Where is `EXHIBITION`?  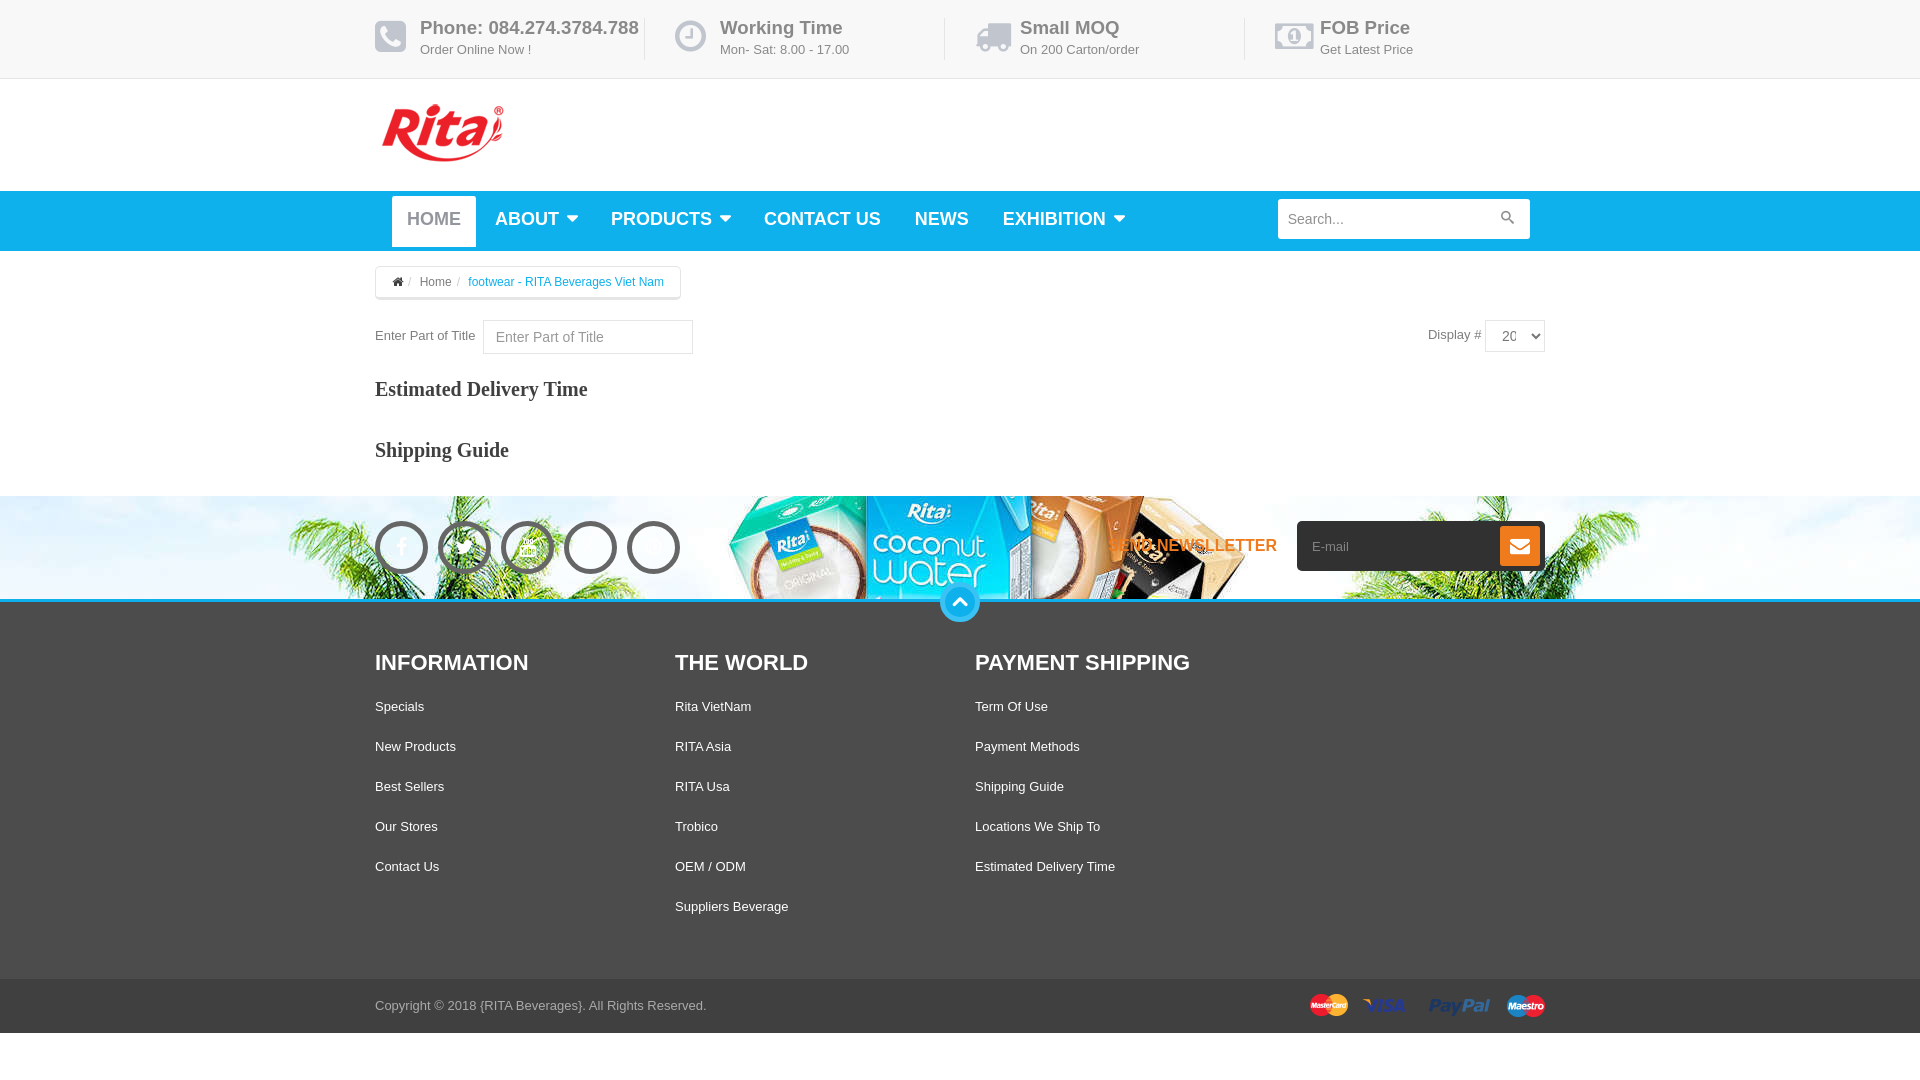
EXHIBITION is located at coordinates (1064, 222).